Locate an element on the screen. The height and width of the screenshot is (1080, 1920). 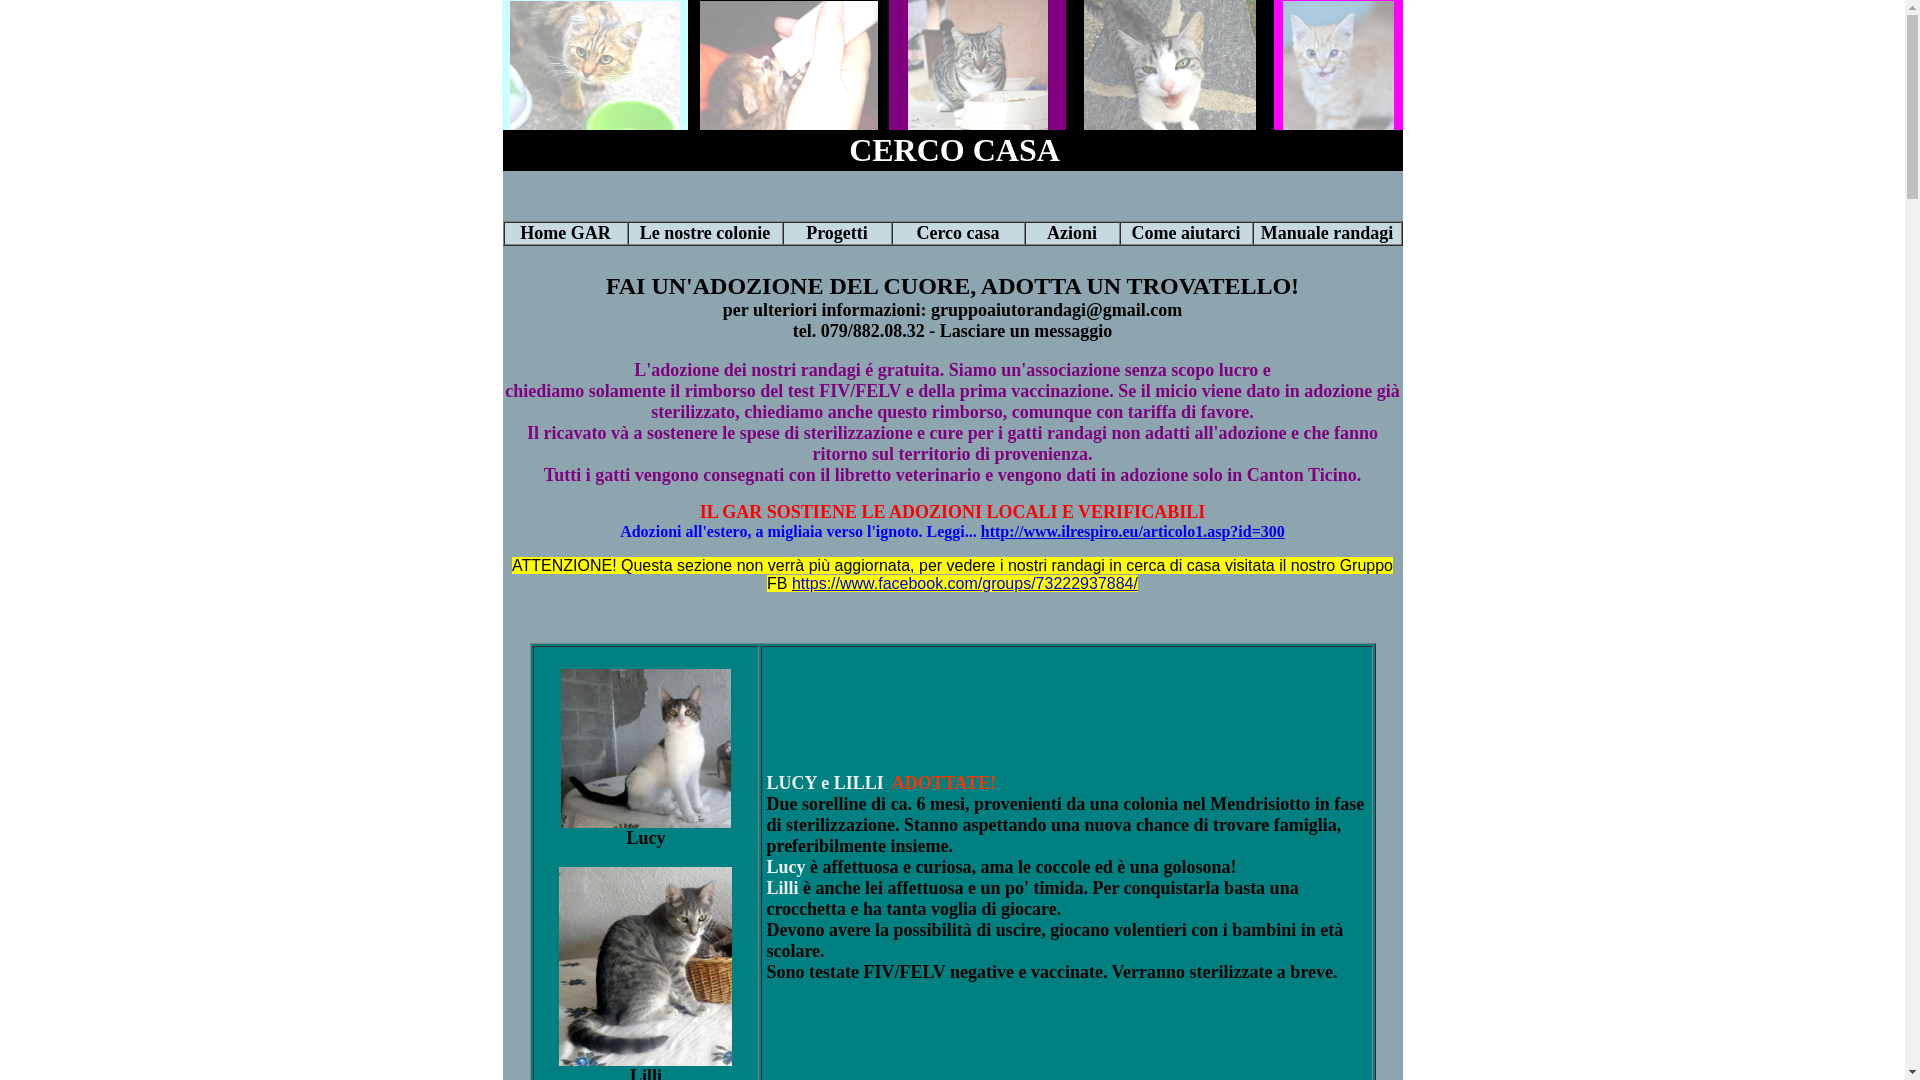
https://www.facebook.com/groups/73222937884/ is located at coordinates (965, 584).